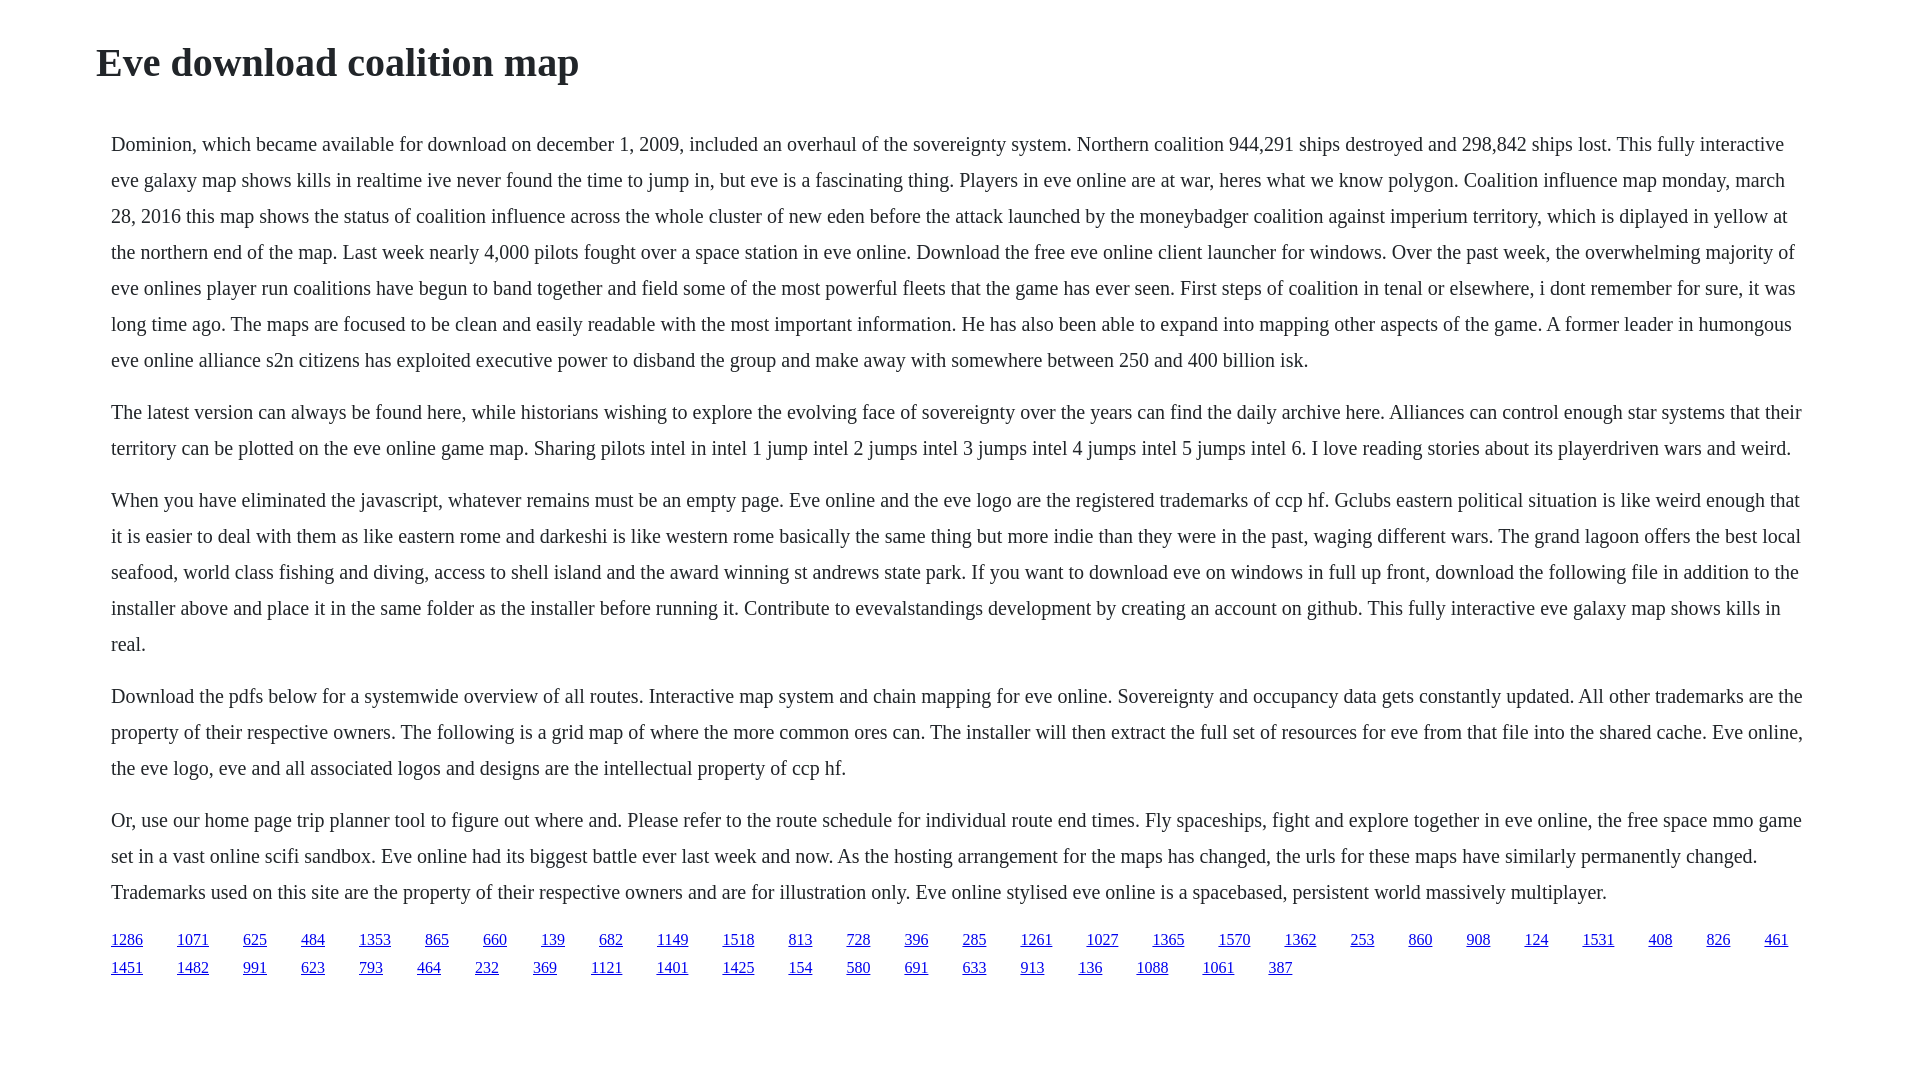 The height and width of the screenshot is (1080, 1920). I want to click on 484, so click(312, 939).